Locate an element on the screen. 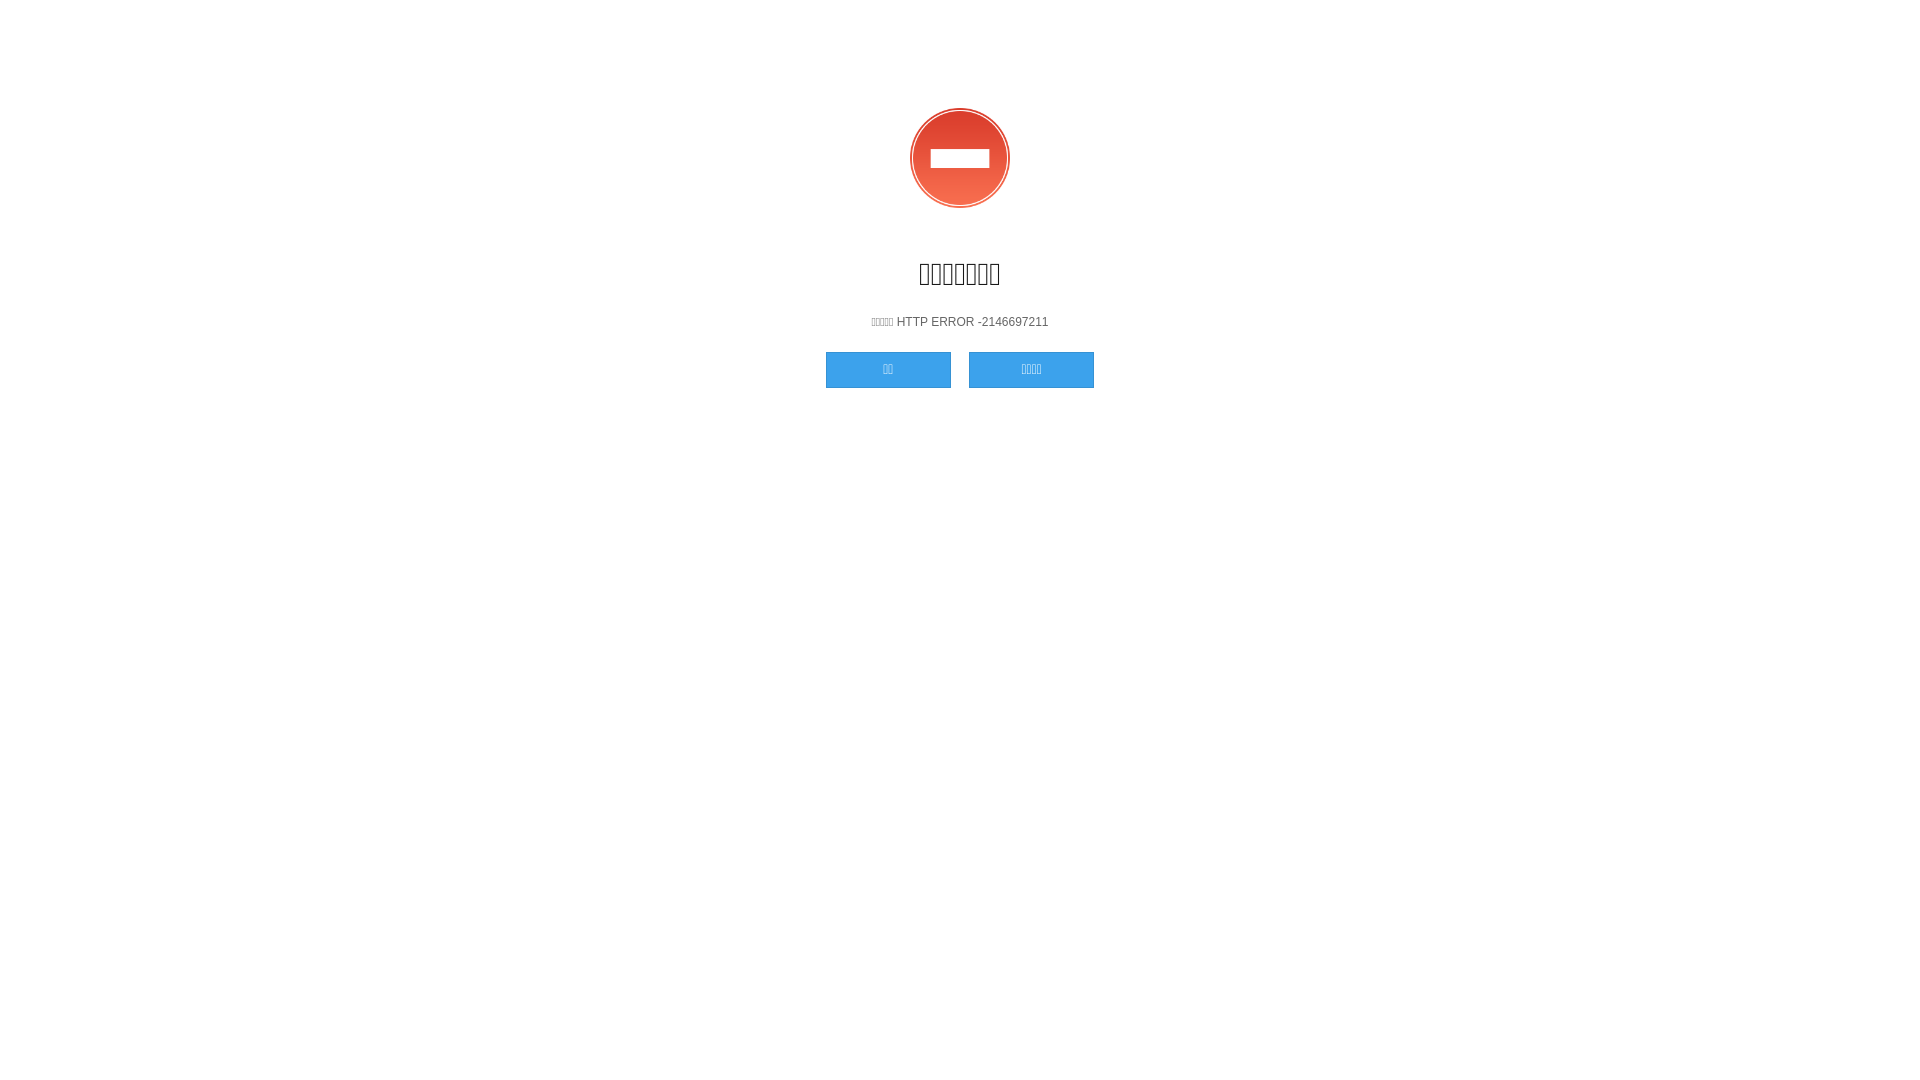 This screenshot has width=1920, height=1080. 14 is located at coordinates (880, 485).